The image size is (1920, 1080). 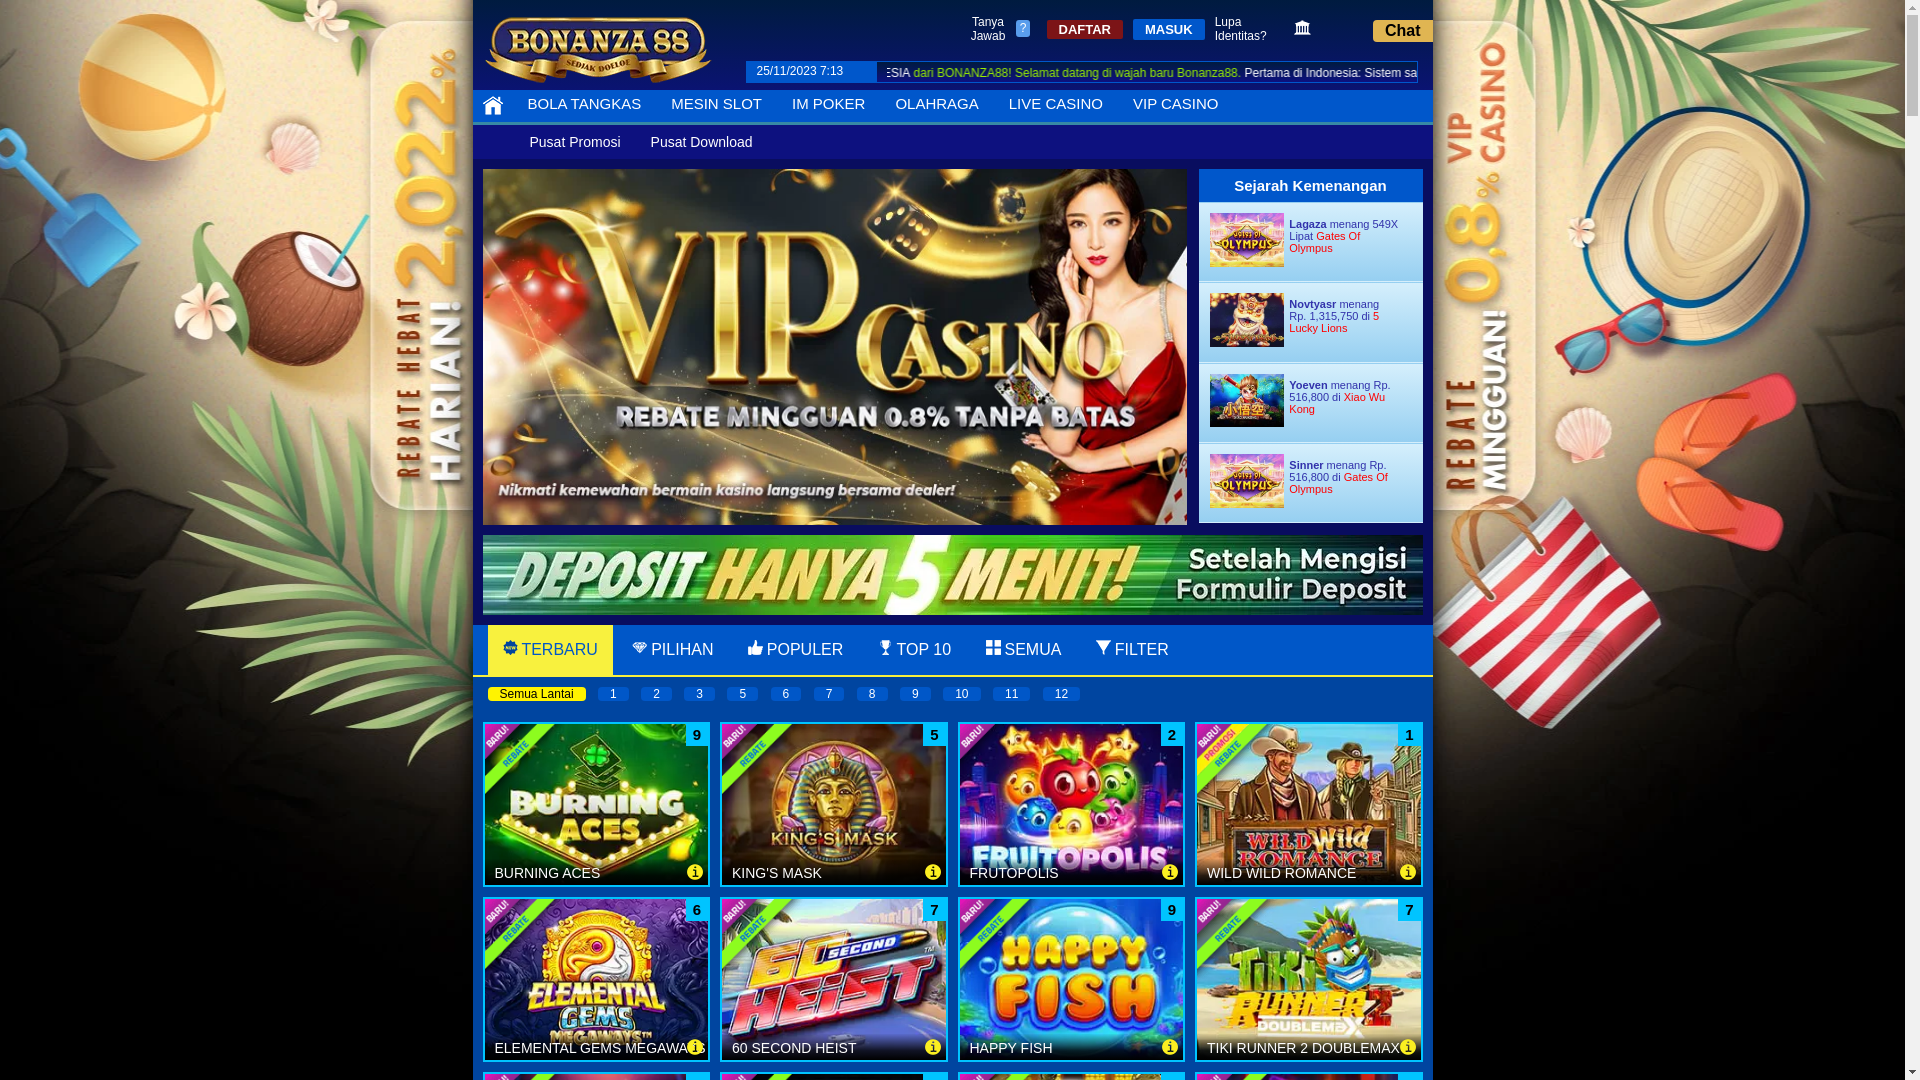 I want to click on Wild Wild Romance, so click(x=1309, y=804).